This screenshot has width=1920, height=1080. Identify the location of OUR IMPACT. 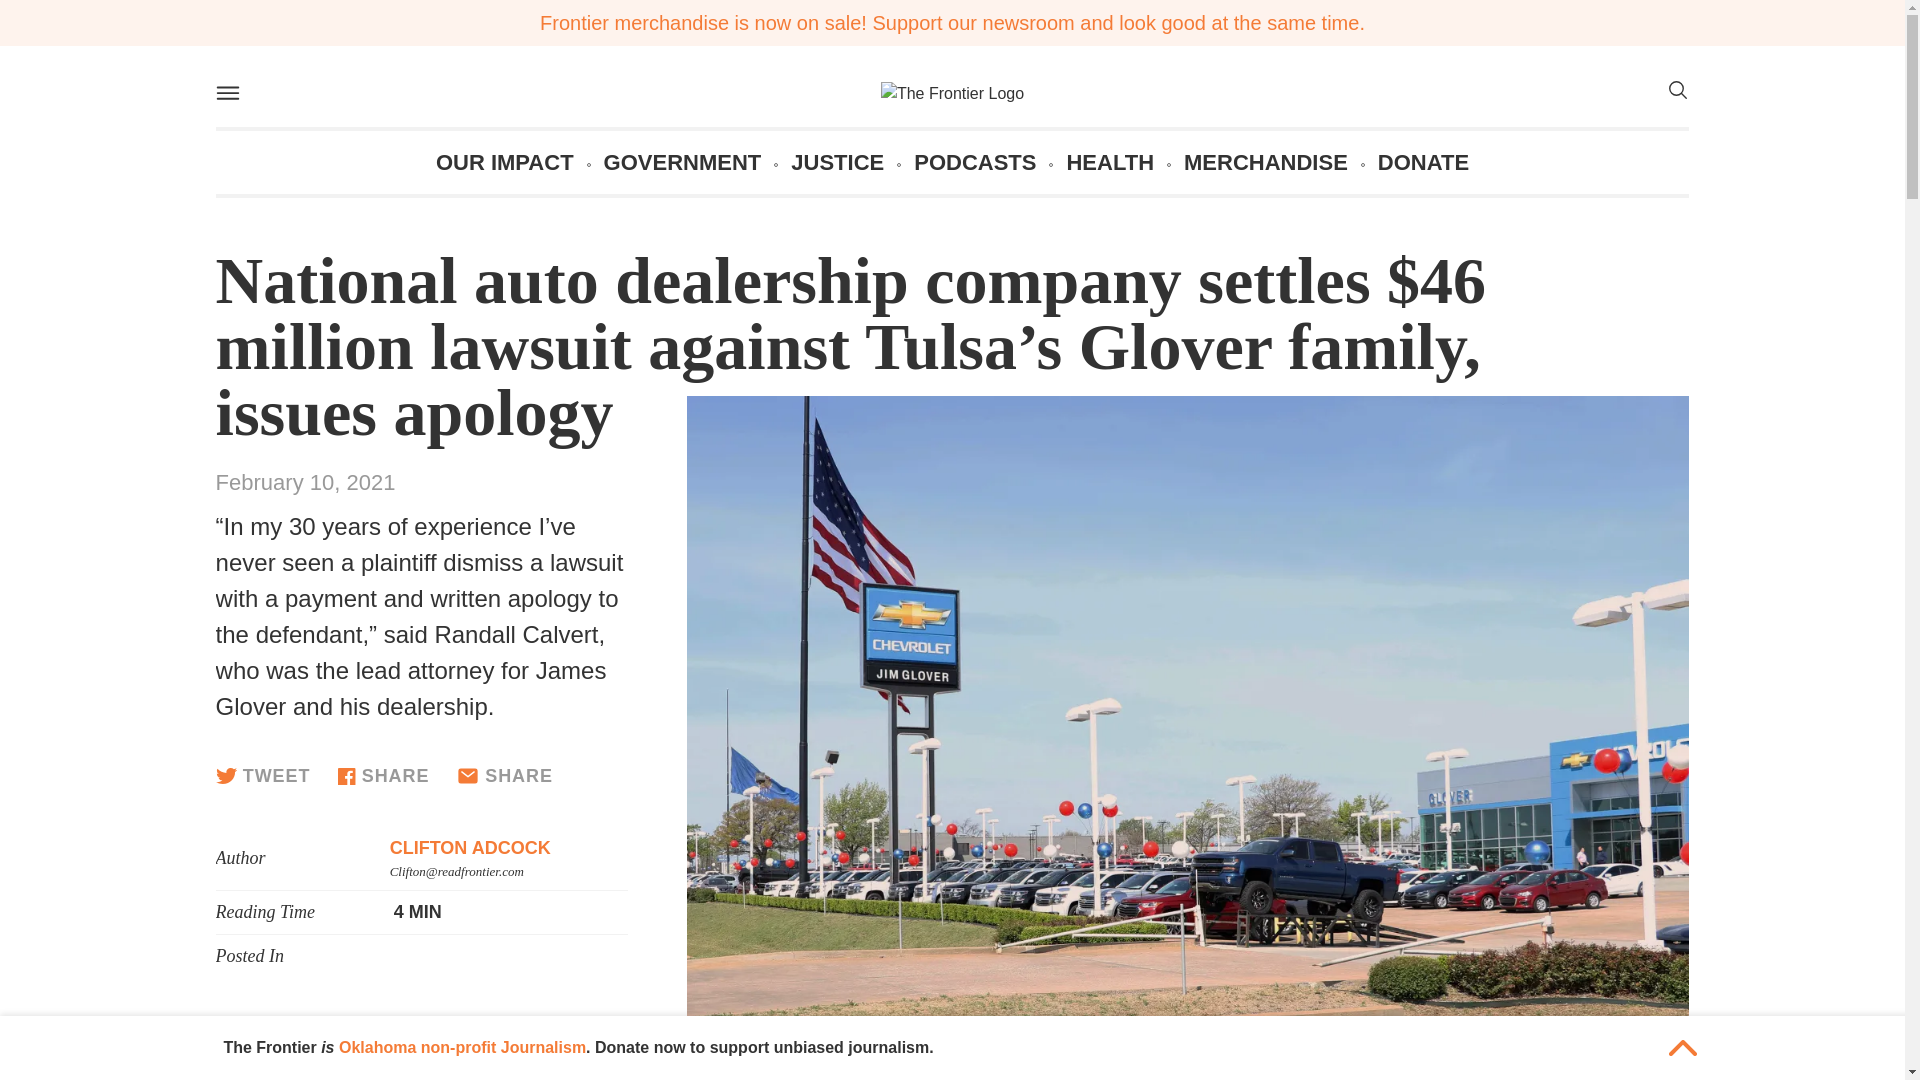
(504, 162).